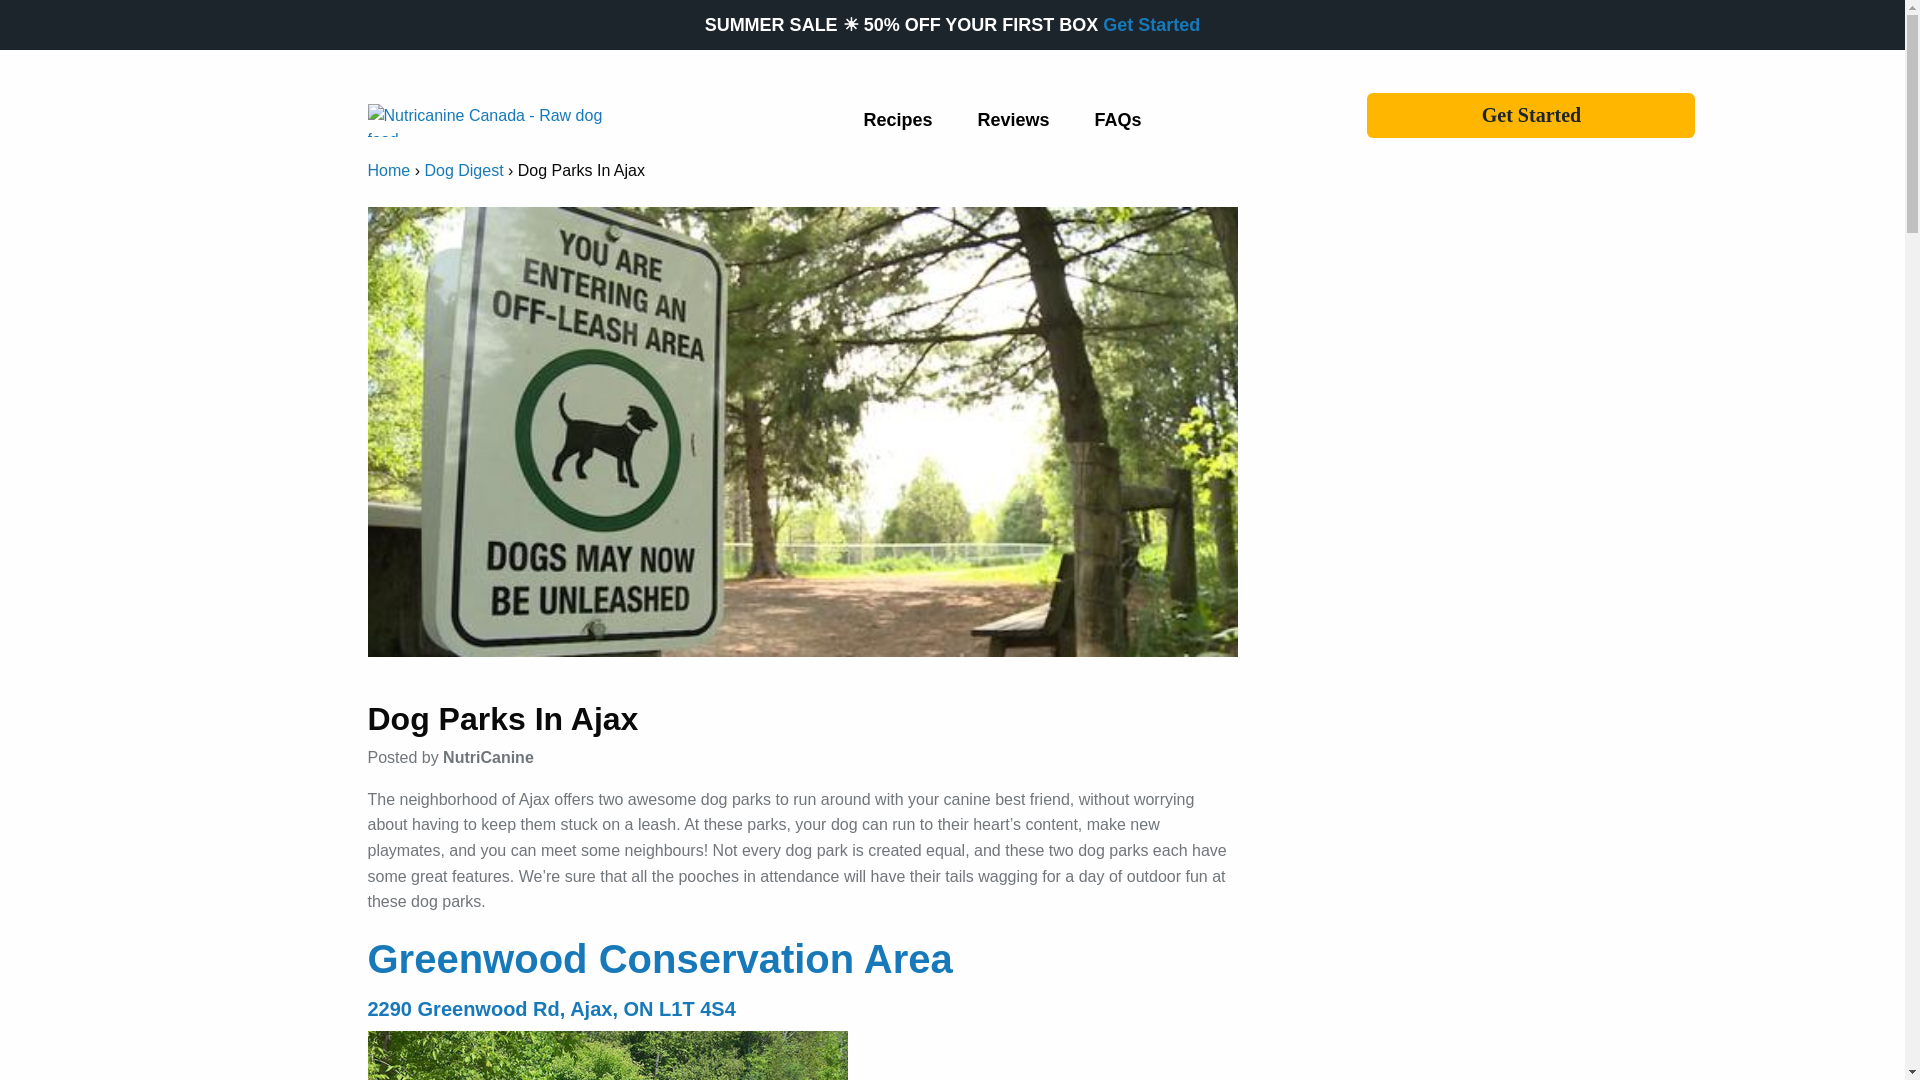  I want to click on Home, so click(389, 170).